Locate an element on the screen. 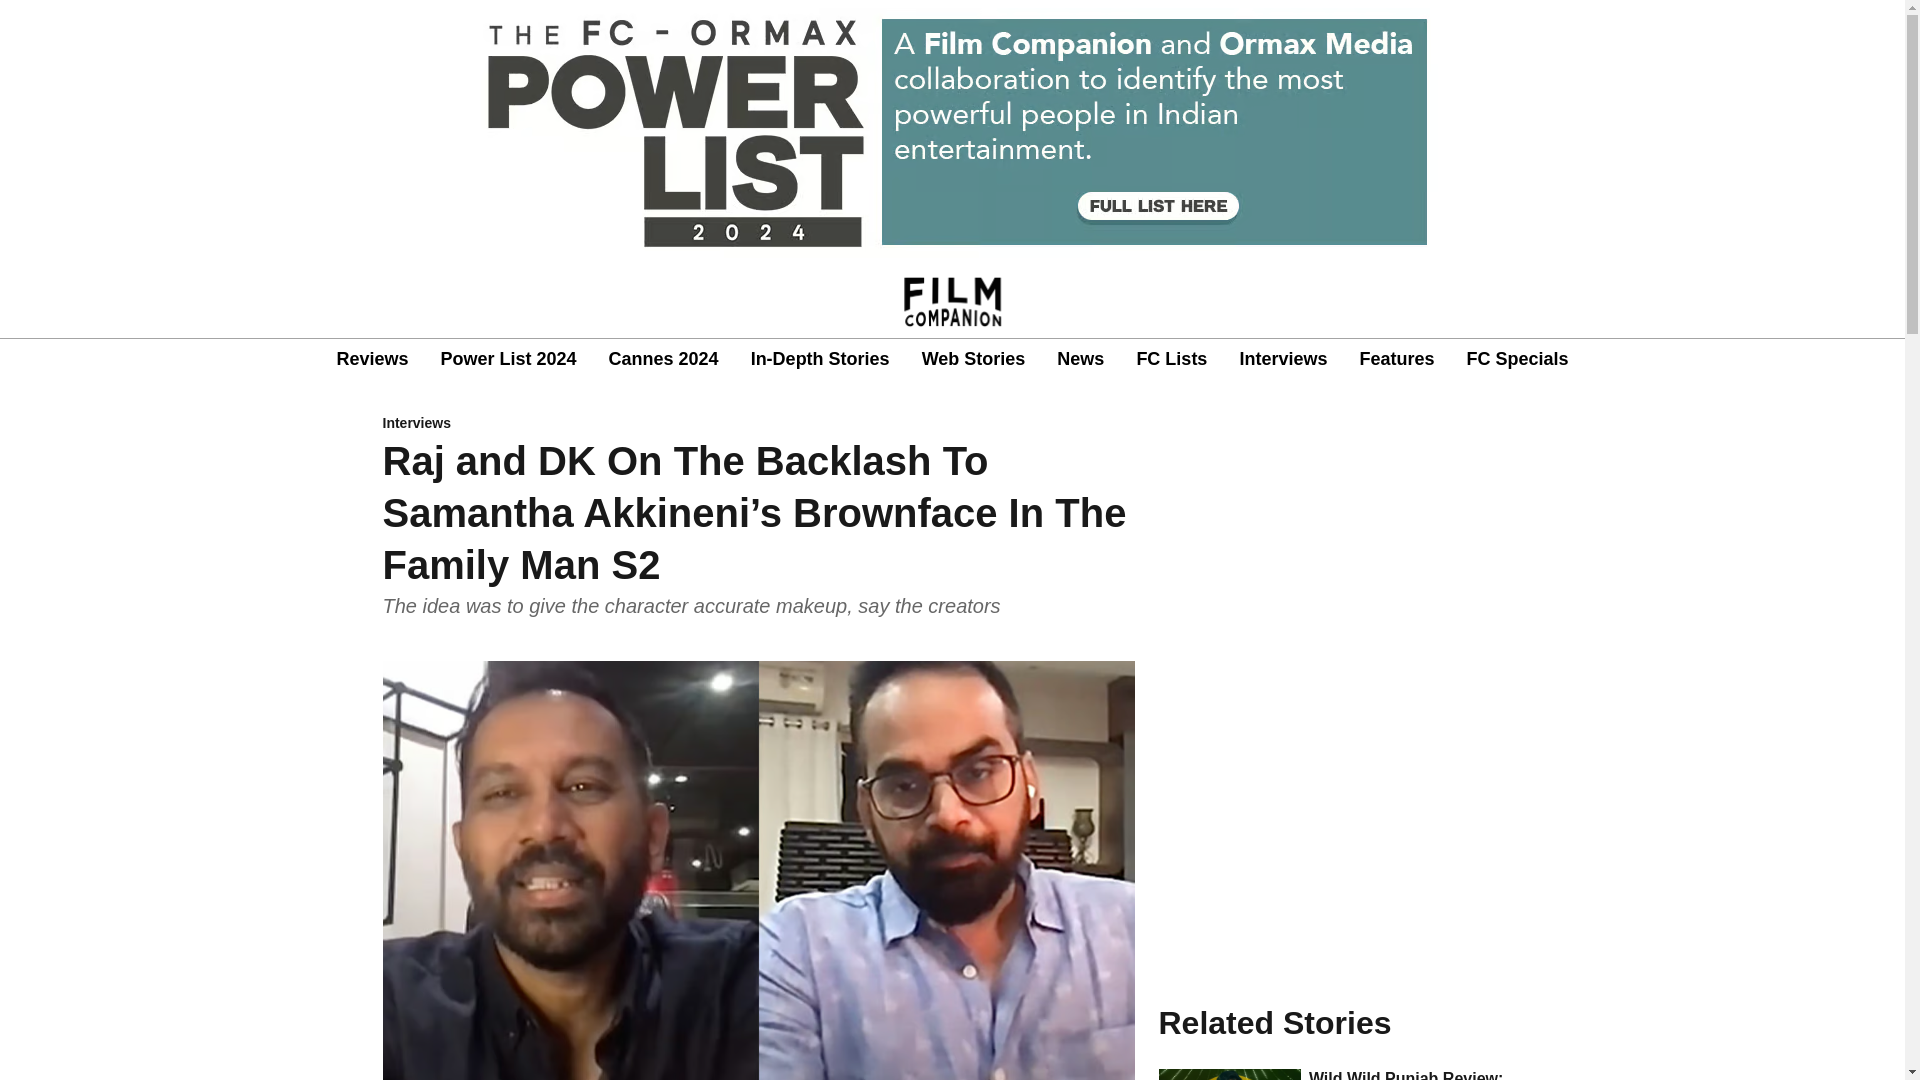 This screenshot has height=1080, width=1920. Reviews is located at coordinates (372, 358).